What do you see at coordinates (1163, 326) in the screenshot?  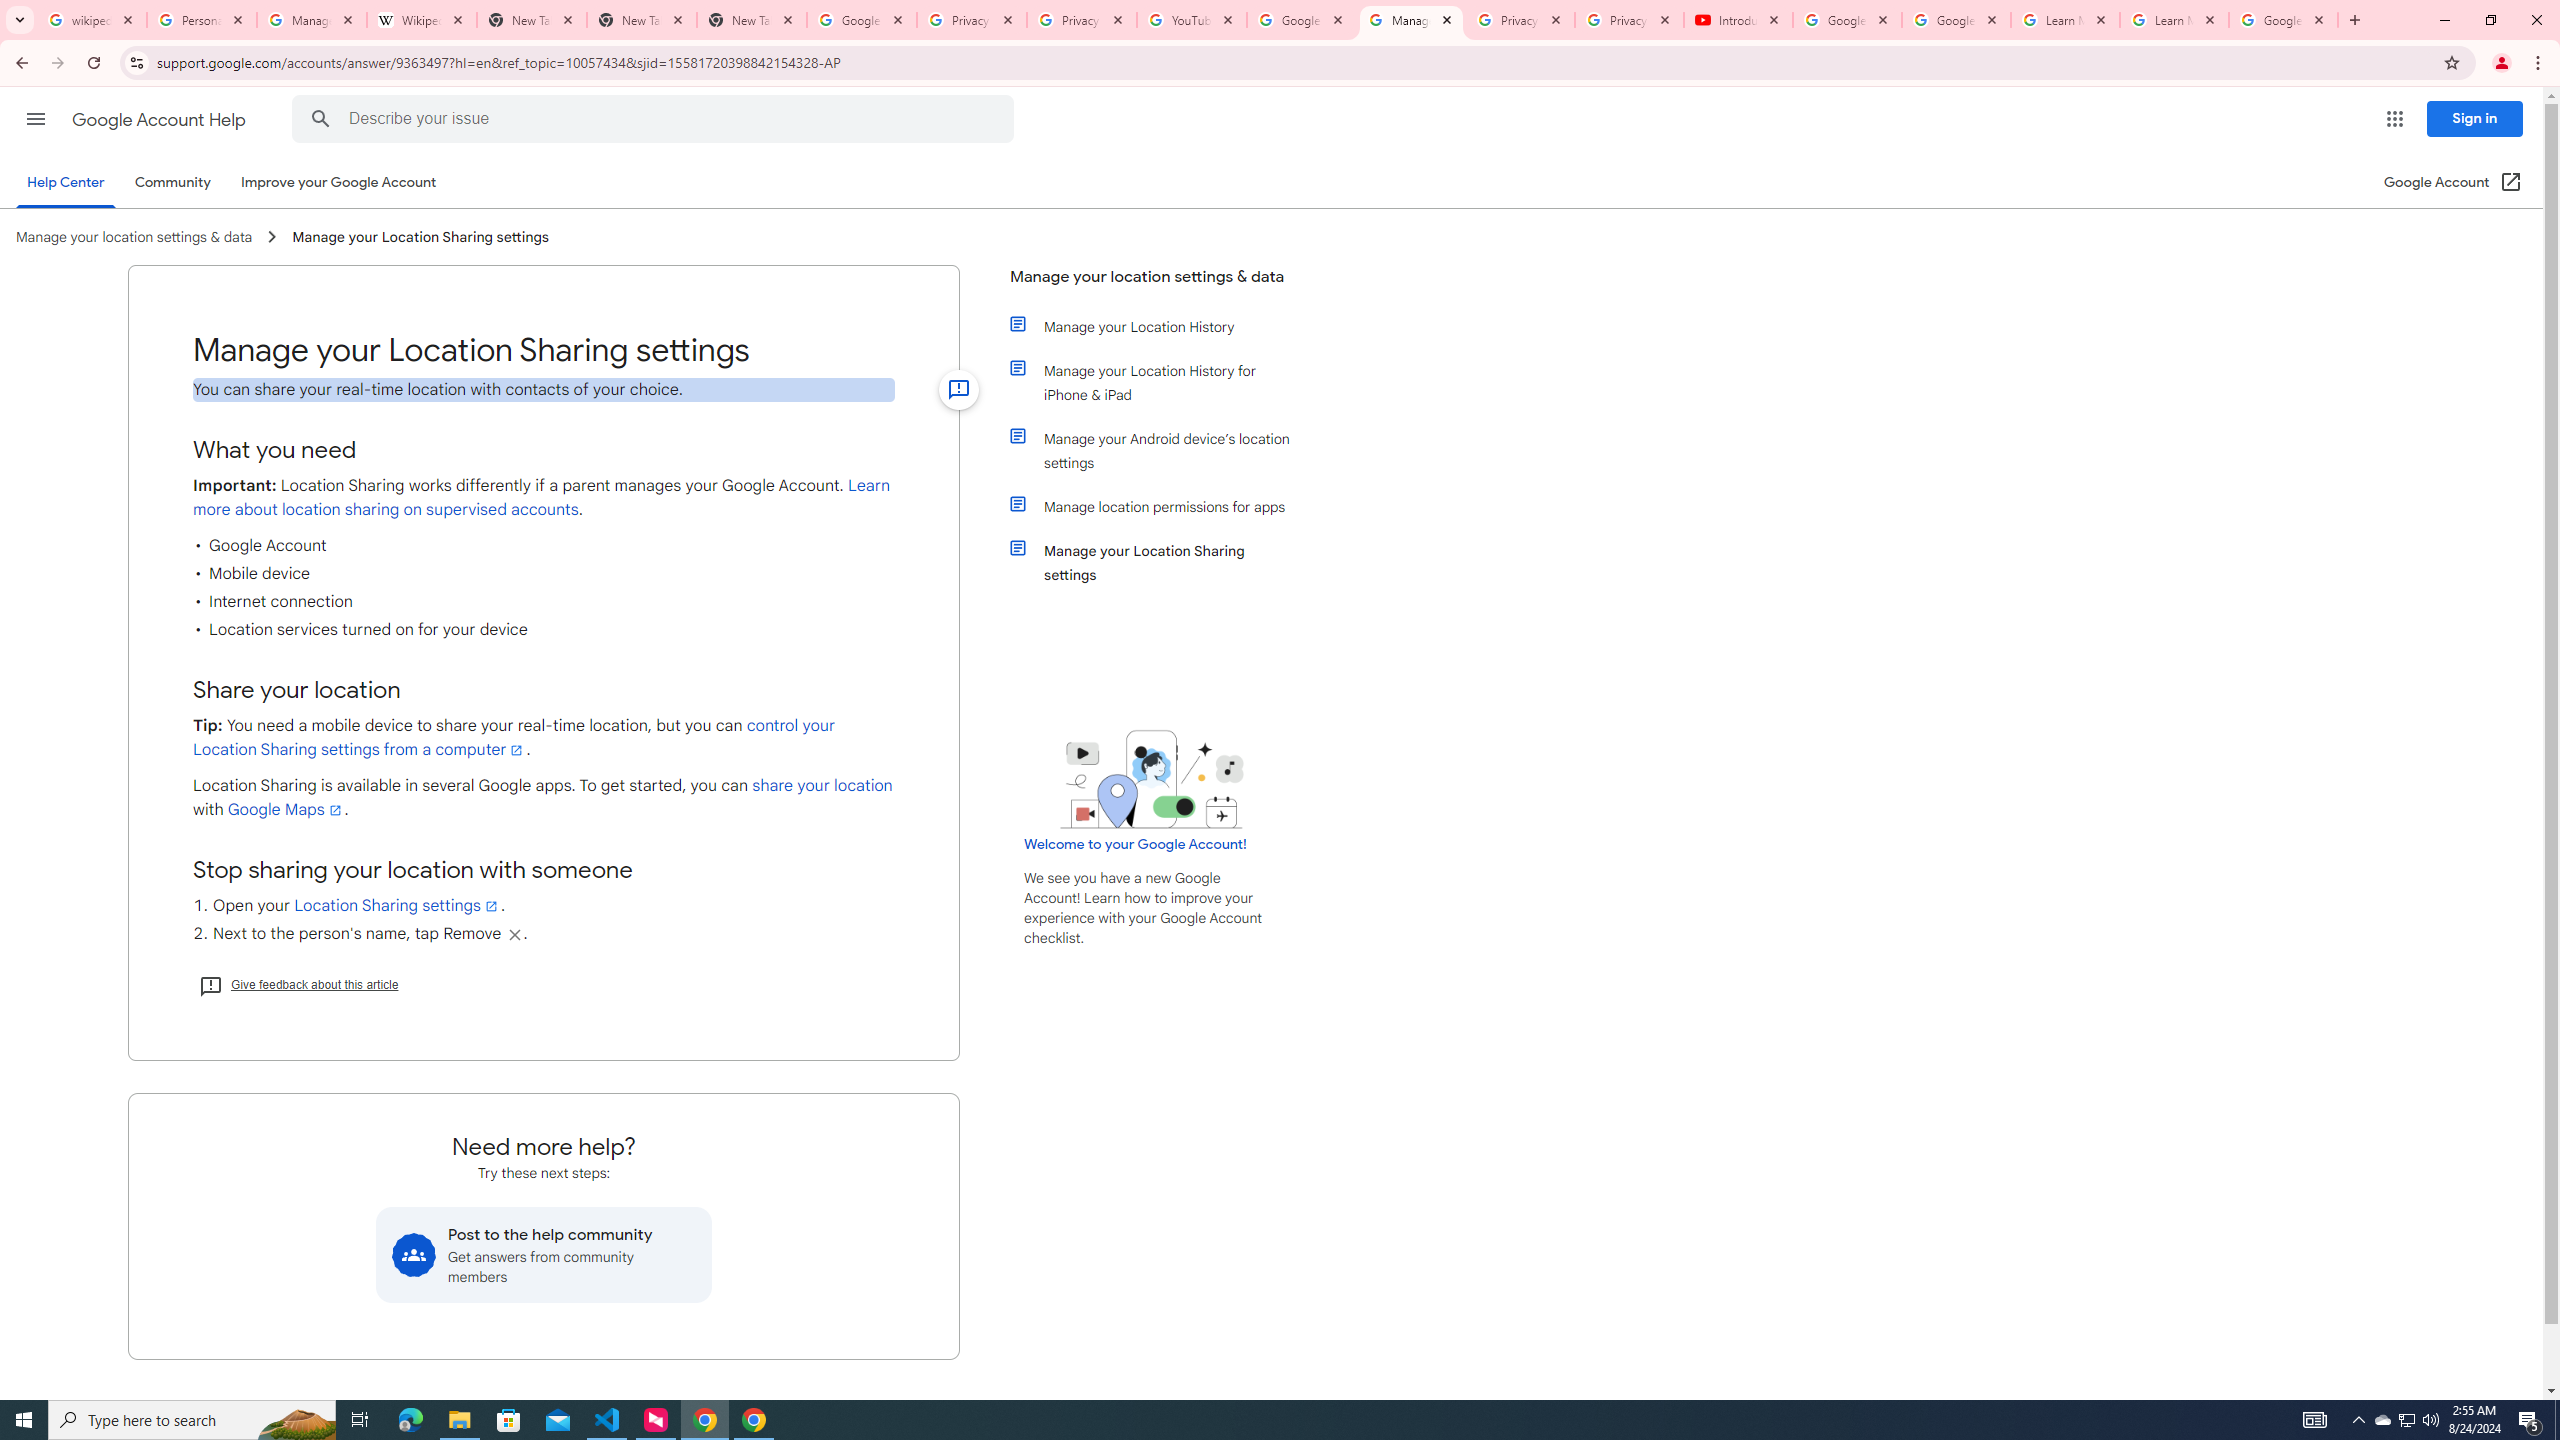 I see `Manage your Location History` at bounding box center [1163, 326].